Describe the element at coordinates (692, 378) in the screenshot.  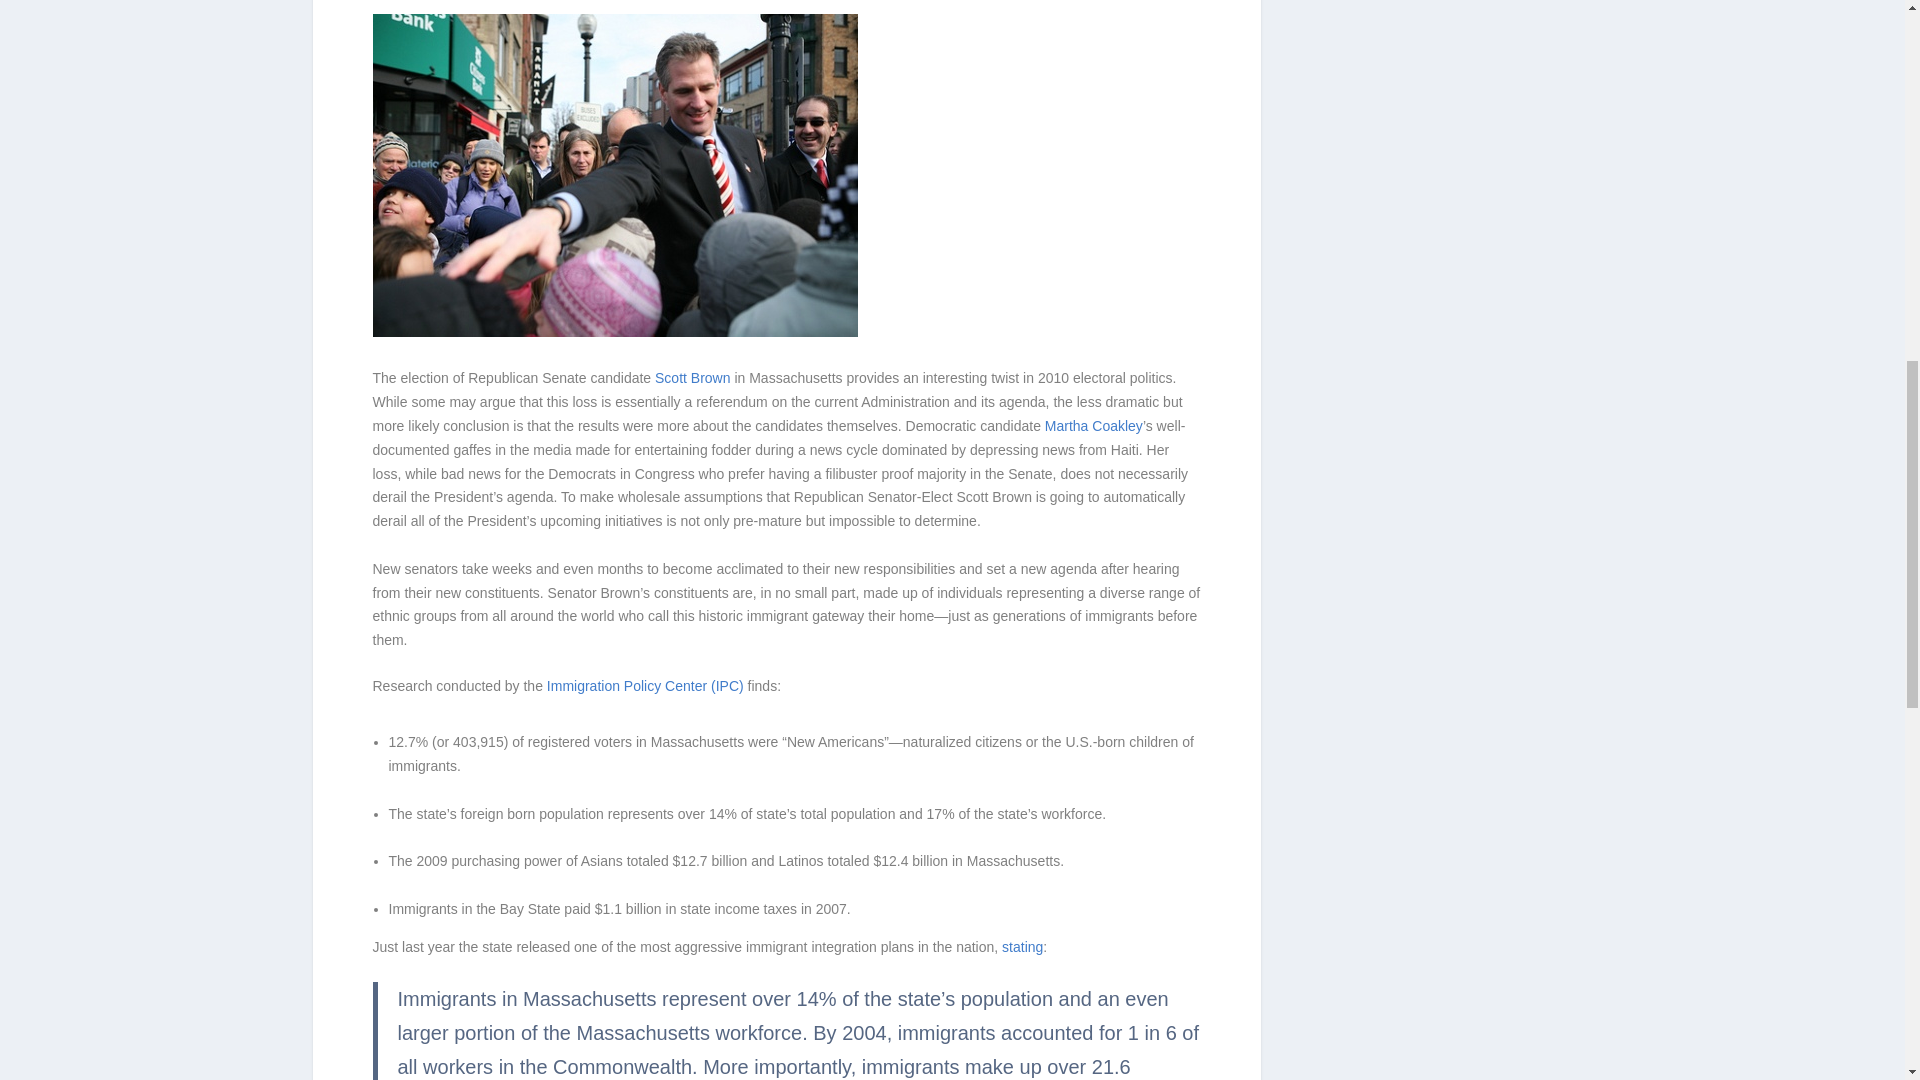
I see `Scott Brown` at that location.